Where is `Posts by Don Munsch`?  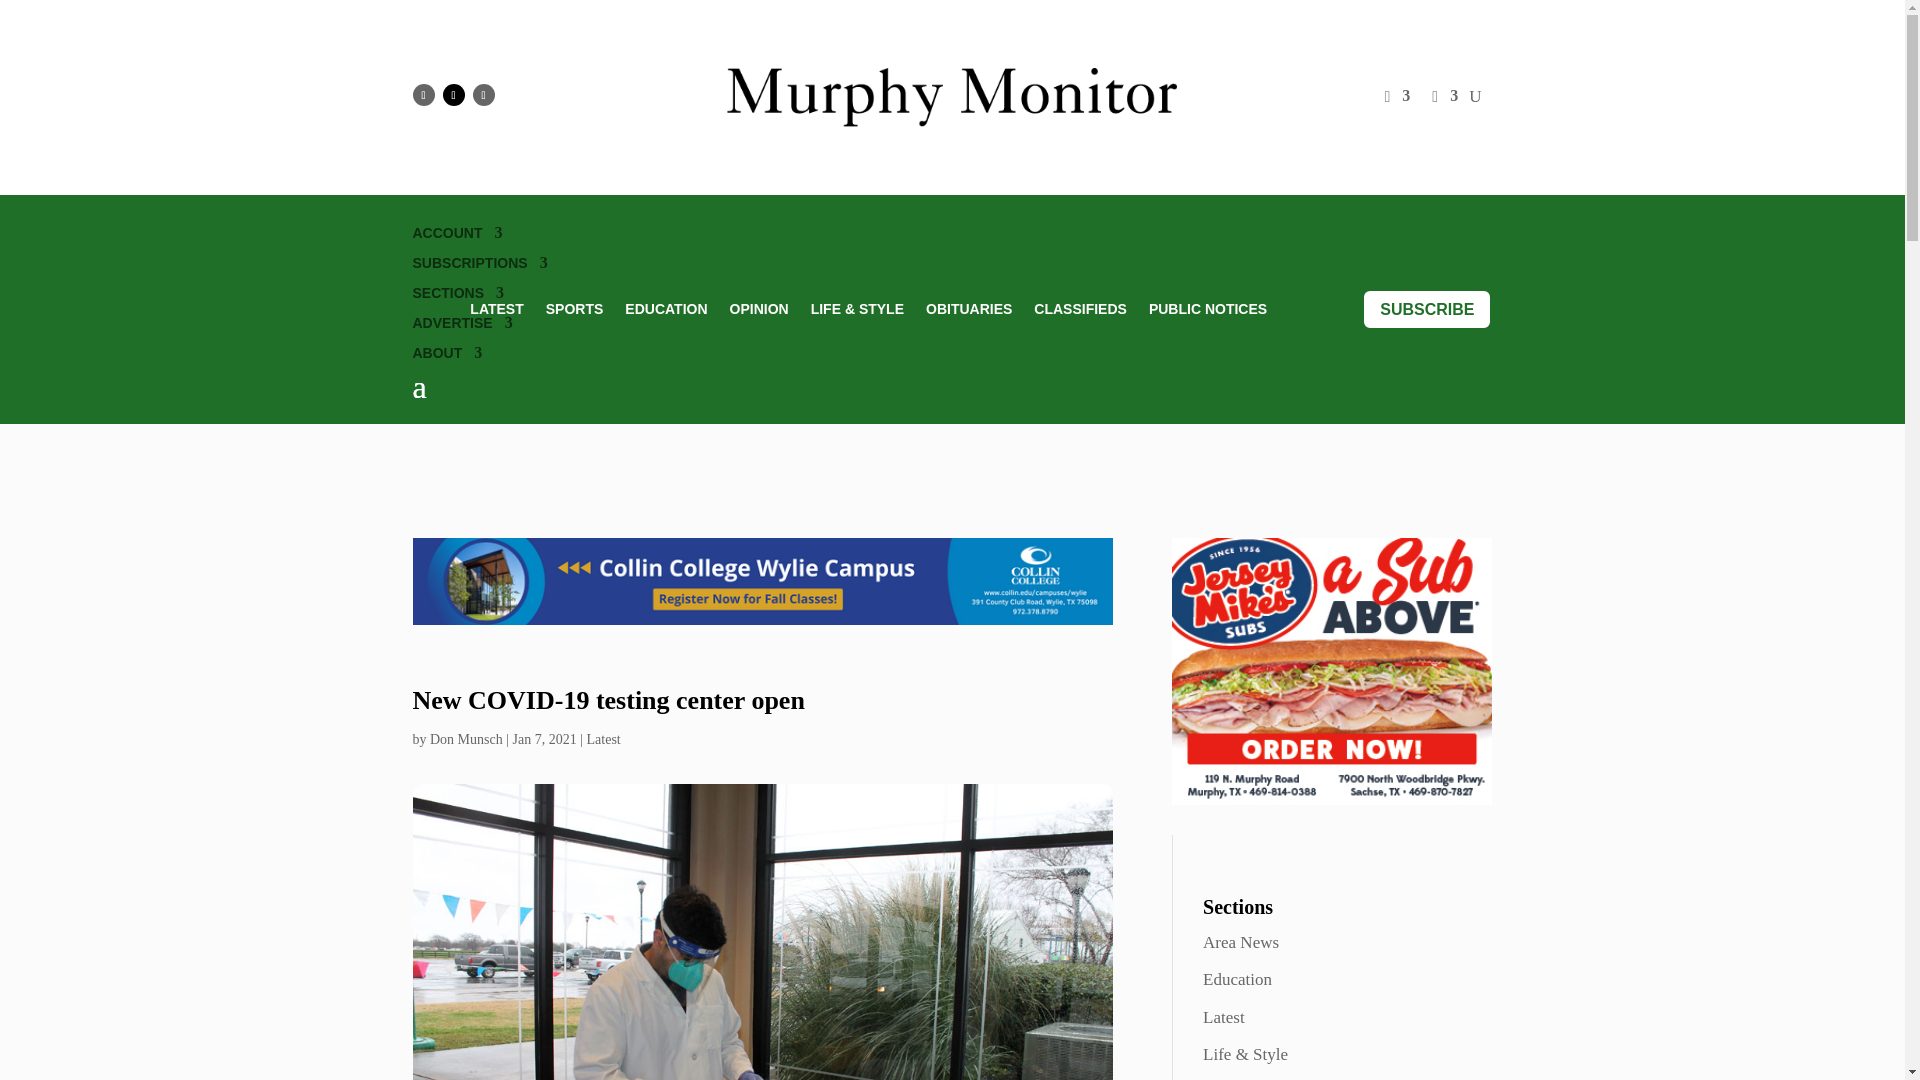
Posts by Don Munsch is located at coordinates (466, 740).